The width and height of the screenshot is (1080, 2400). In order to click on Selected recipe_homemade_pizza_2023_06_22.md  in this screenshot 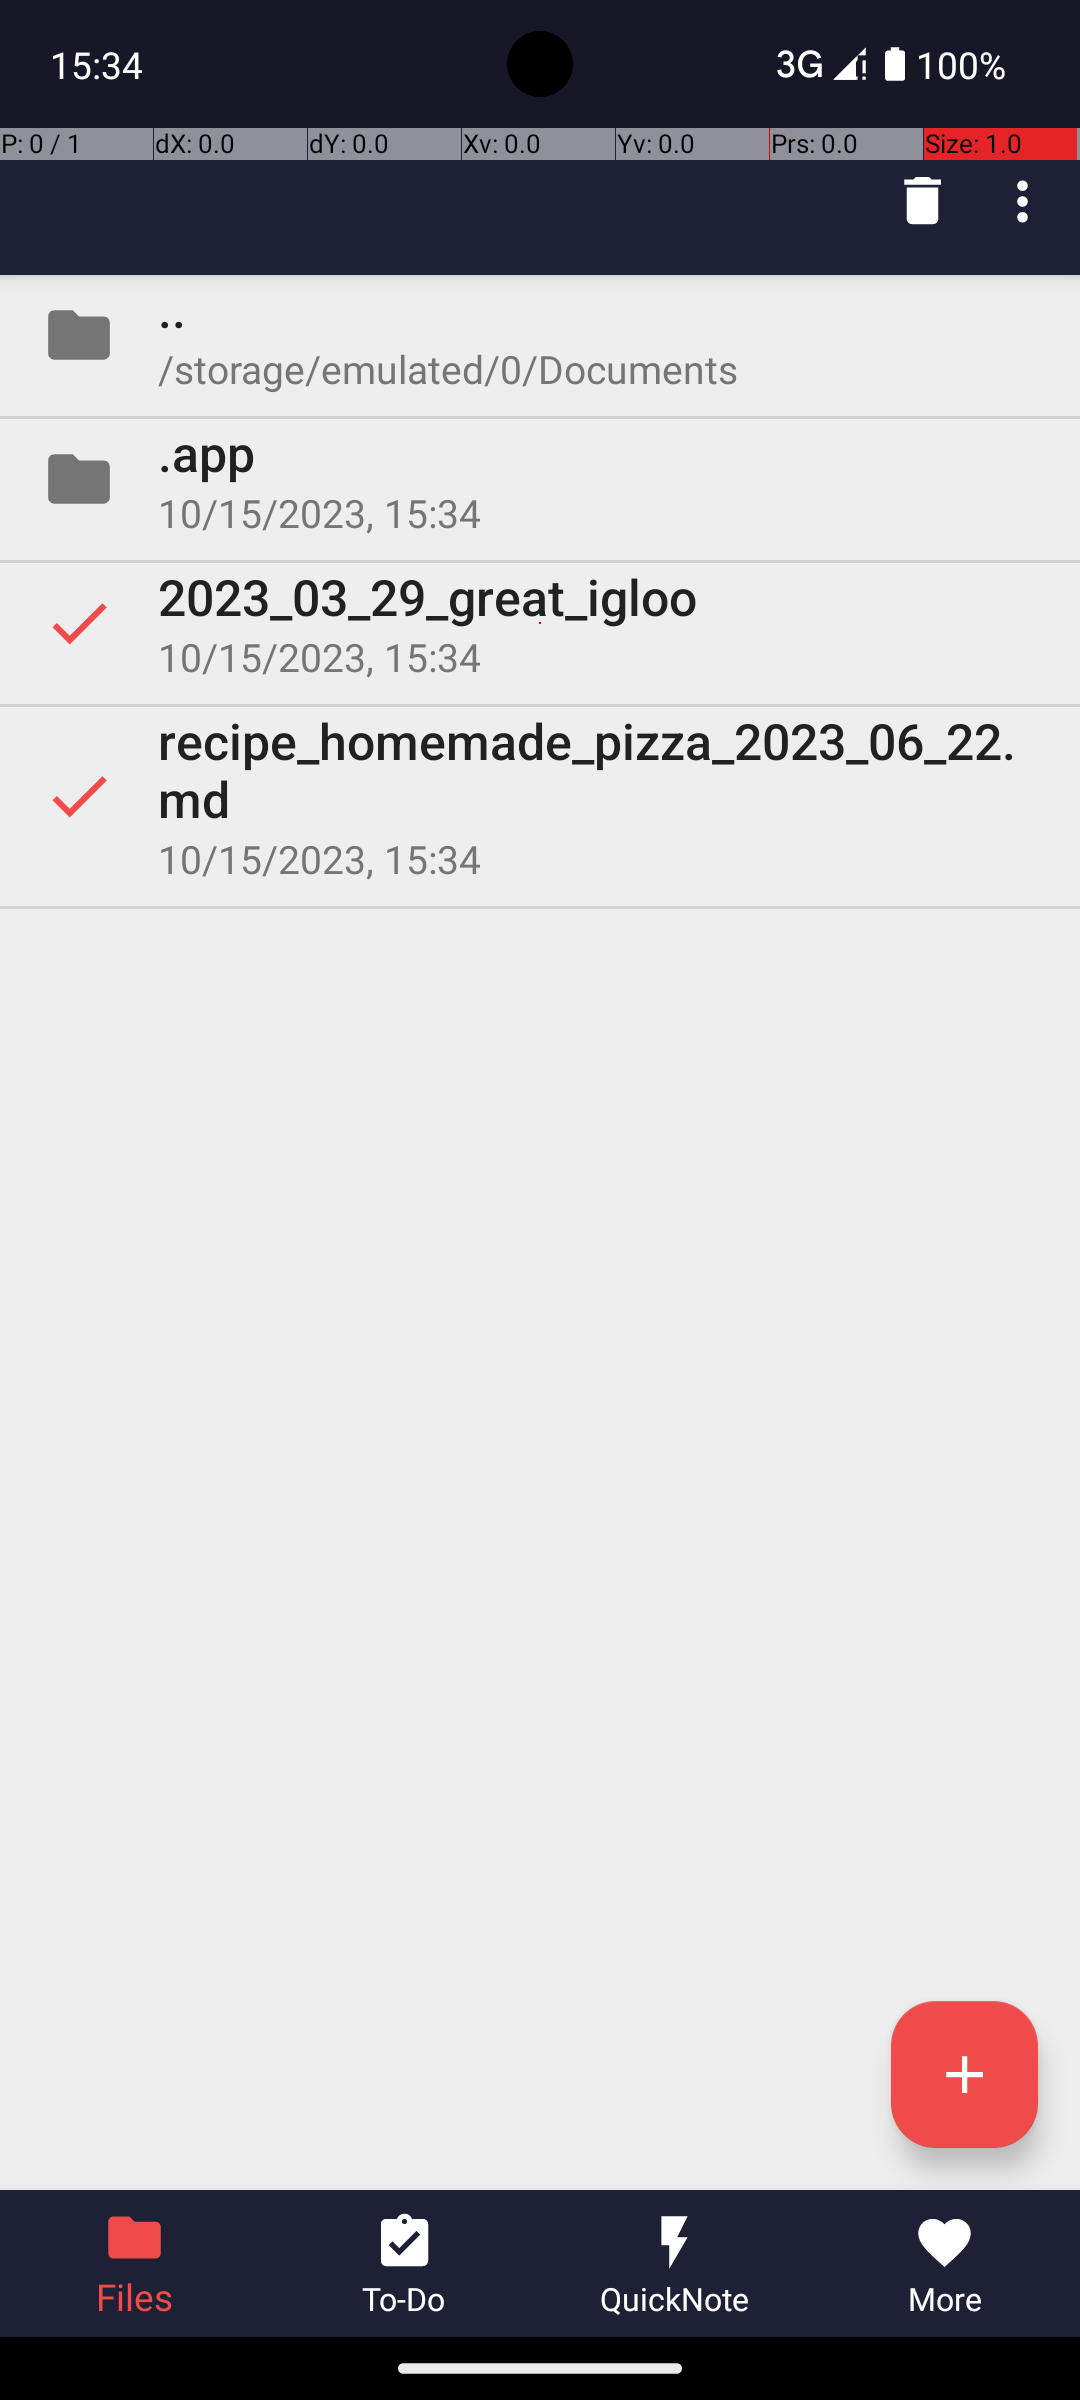, I will do `click(540, 796)`.